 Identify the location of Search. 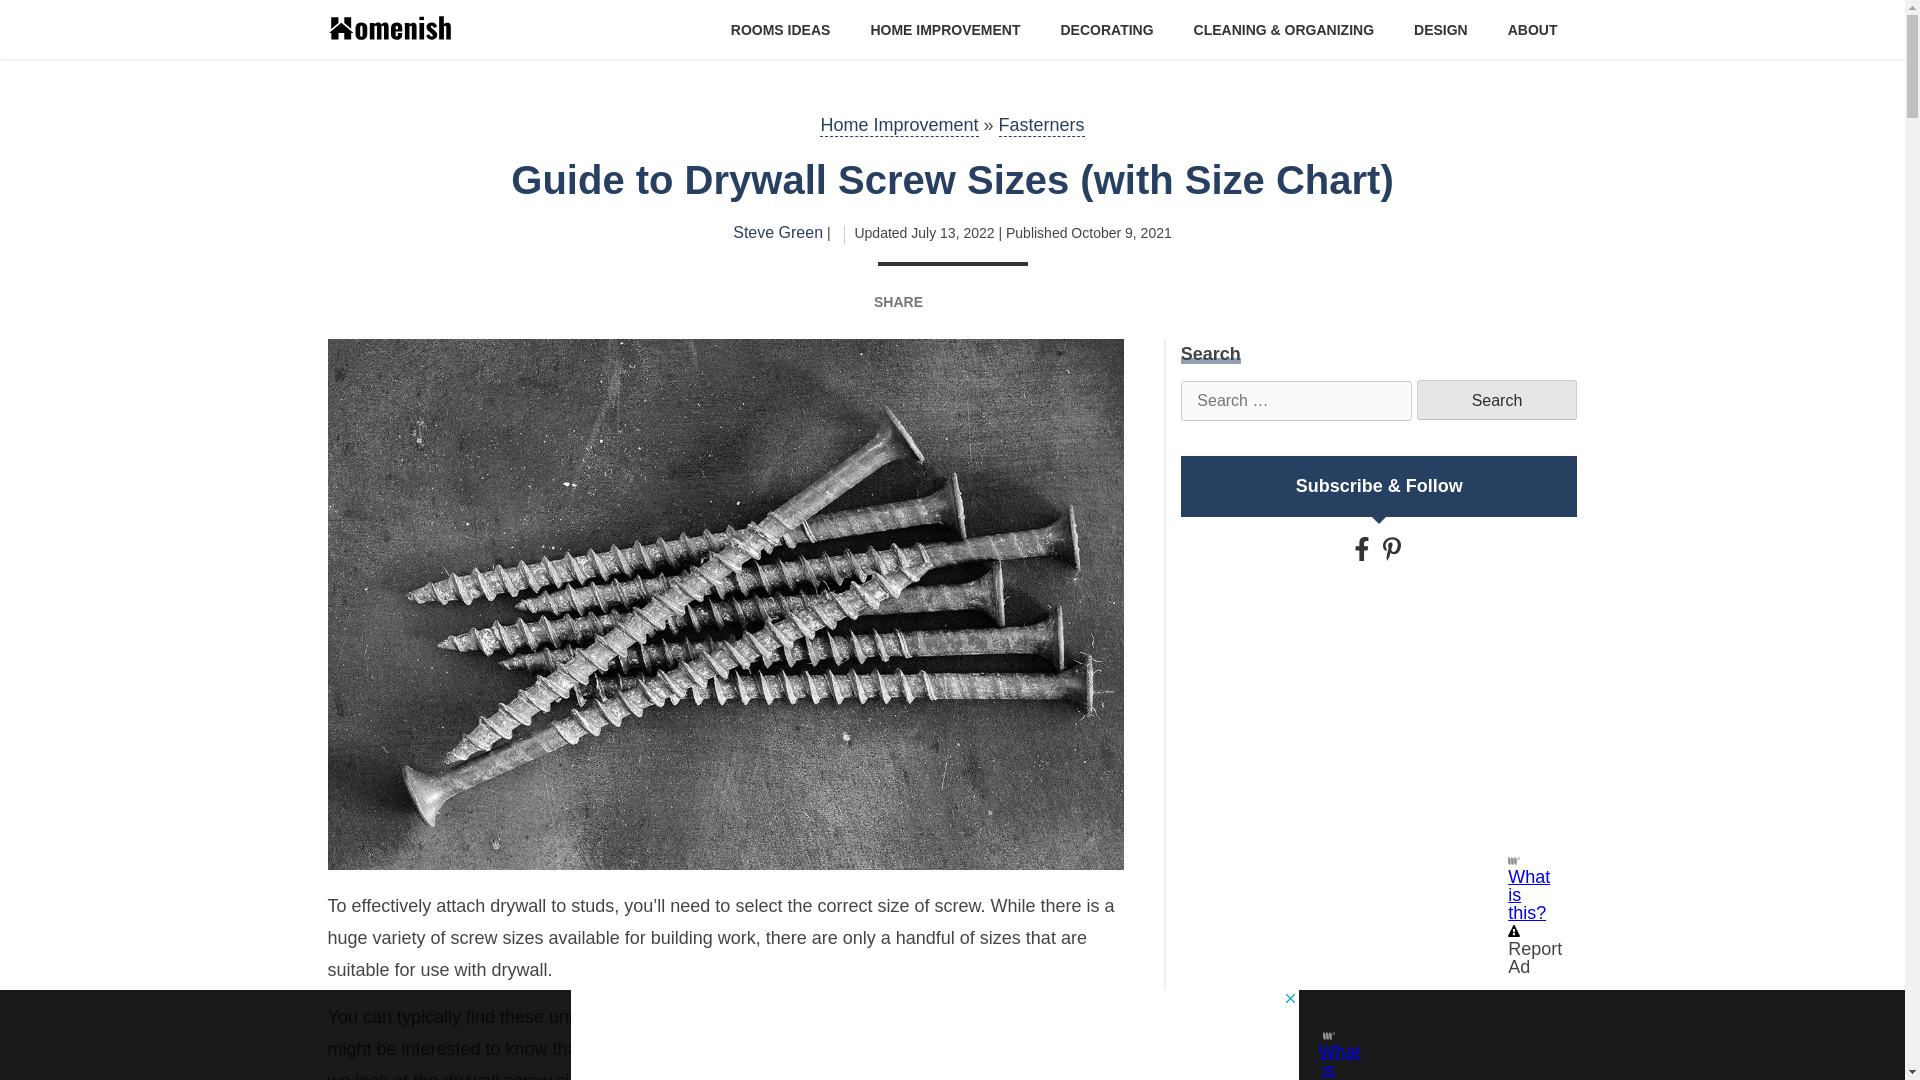
(1496, 400).